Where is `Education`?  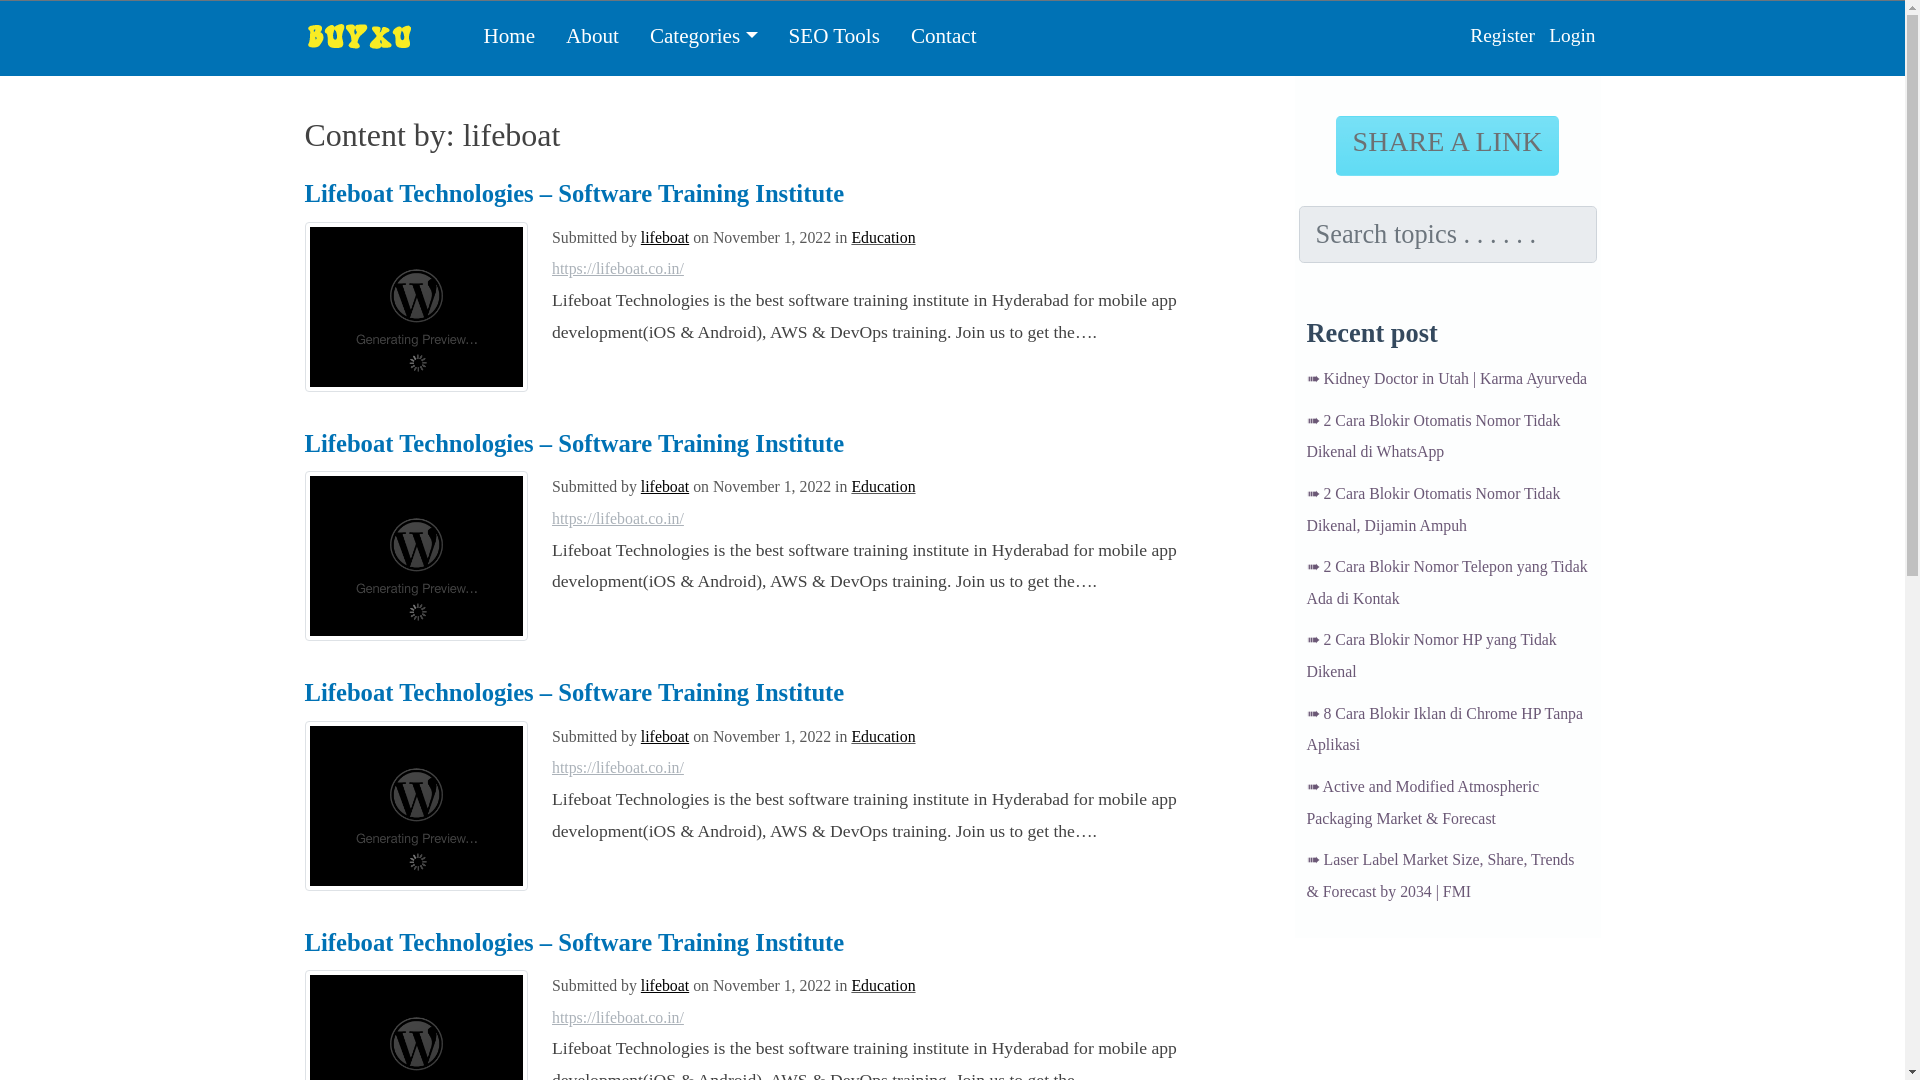 Education is located at coordinates (882, 486).